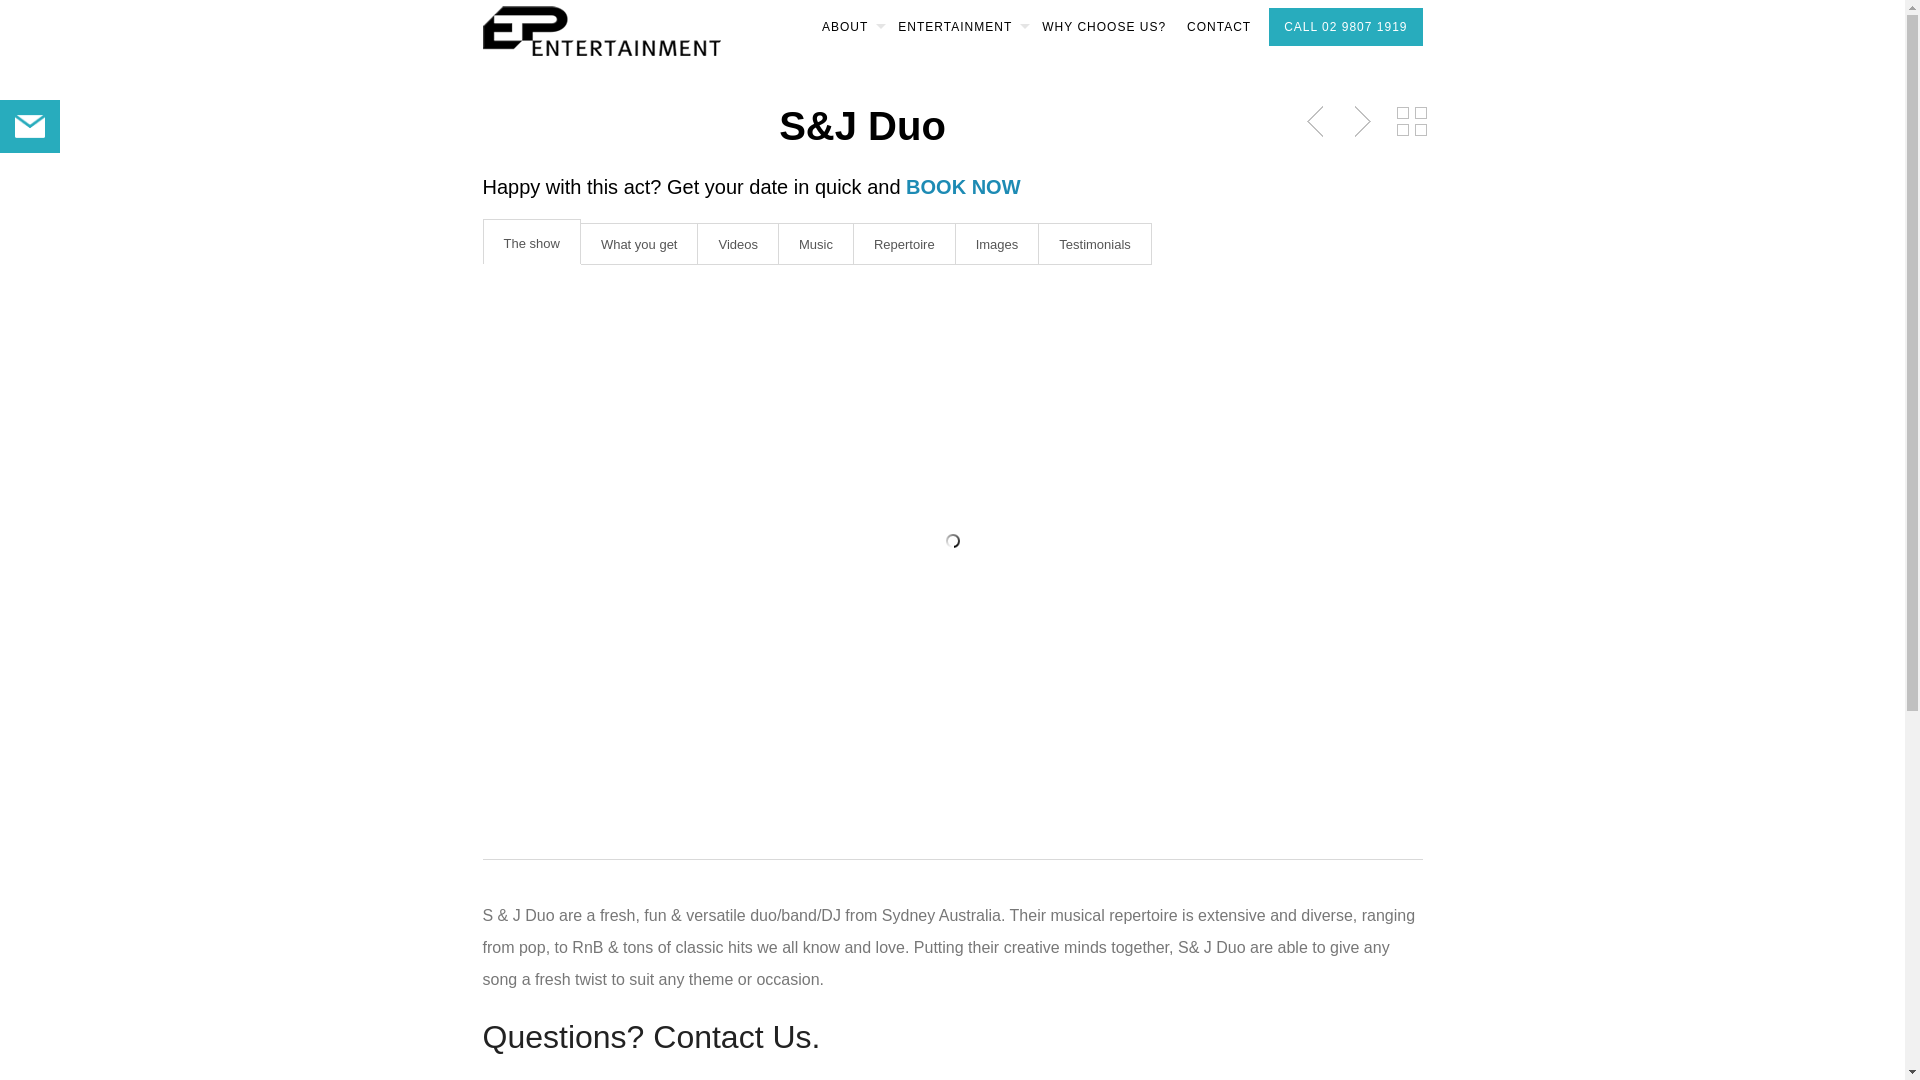 The image size is (1920, 1080). What do you see at coordinates (1346, 27) in the screenshot?
I see `CALL 02 9807 1919` at bounding box center [1346, 27].